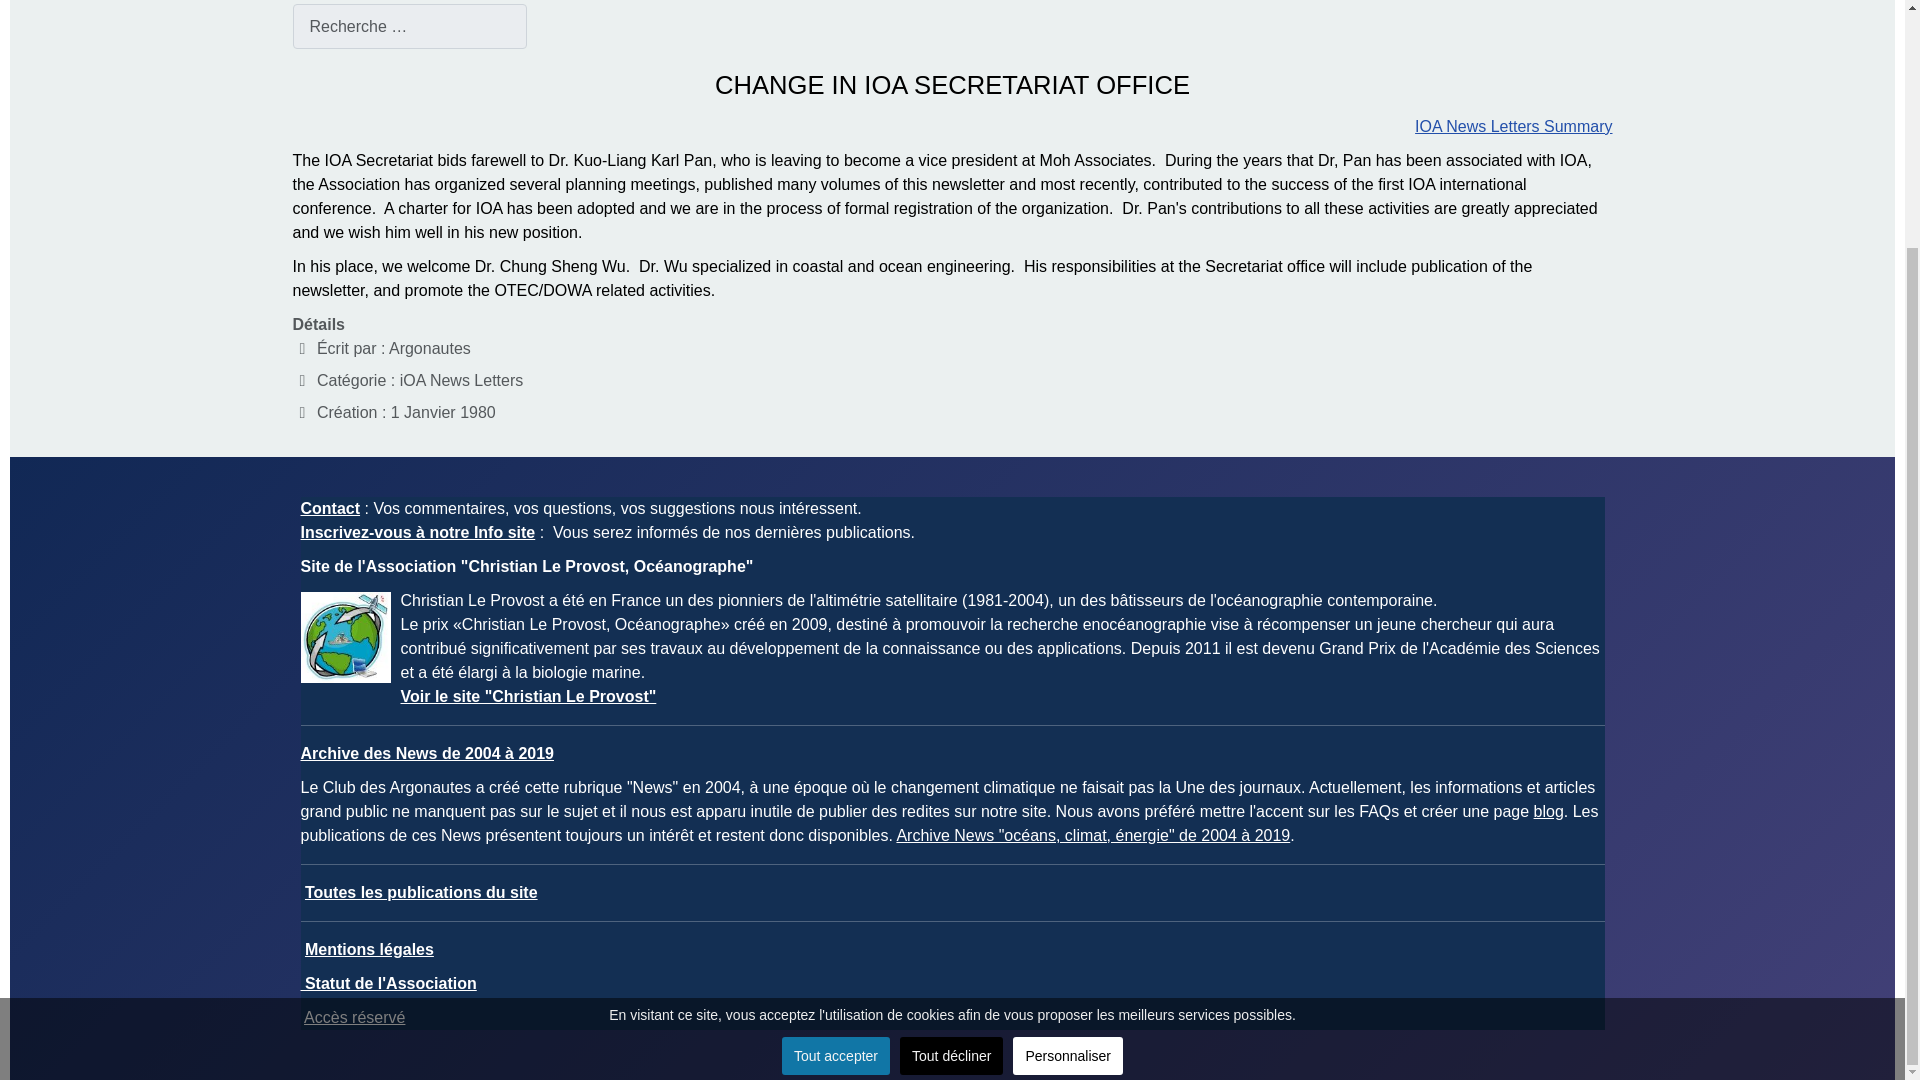 The height and width of the screenshot is (1080, 1920). Describe the element at coordinates (1514, 126) in the screenshot. I see `IOA News Letters Summary` at that location.